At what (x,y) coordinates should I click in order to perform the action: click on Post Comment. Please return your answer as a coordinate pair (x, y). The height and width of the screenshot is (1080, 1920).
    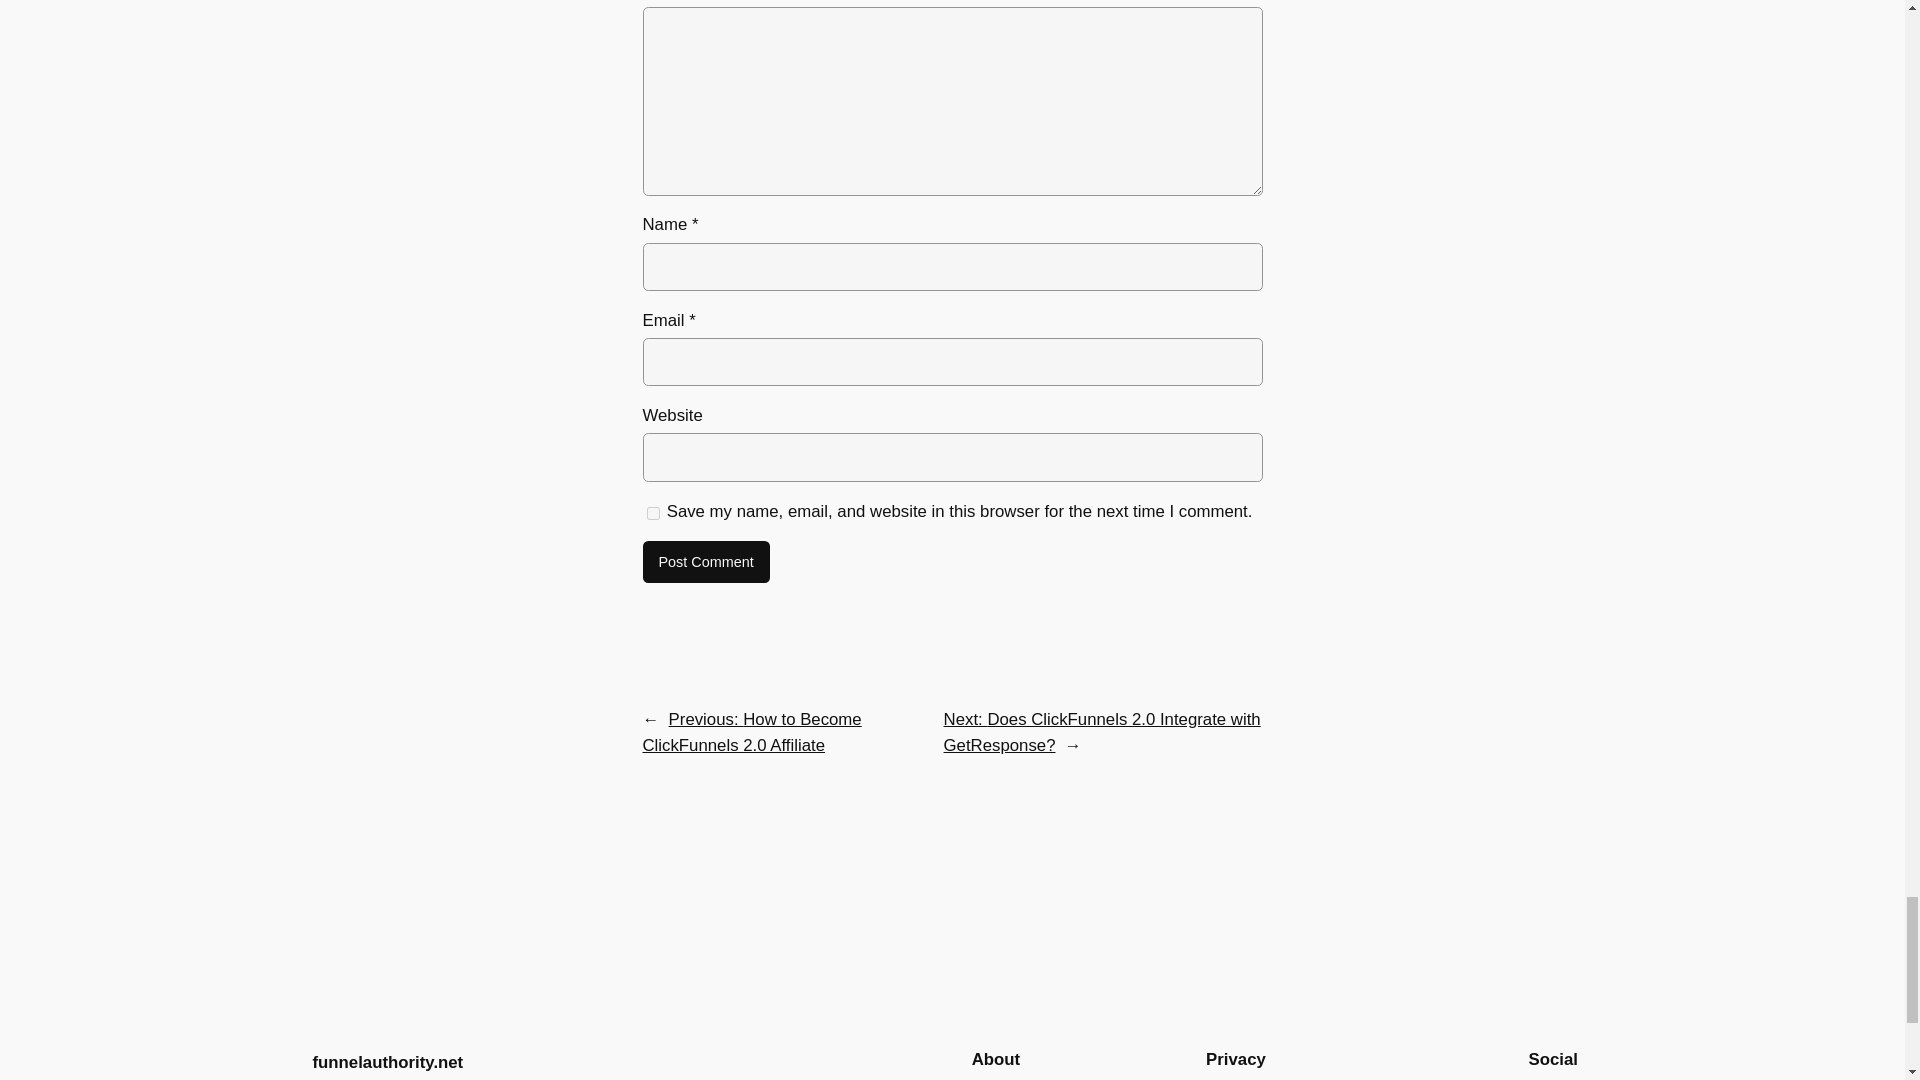
    Looking at the image, I should click on (705, 562).